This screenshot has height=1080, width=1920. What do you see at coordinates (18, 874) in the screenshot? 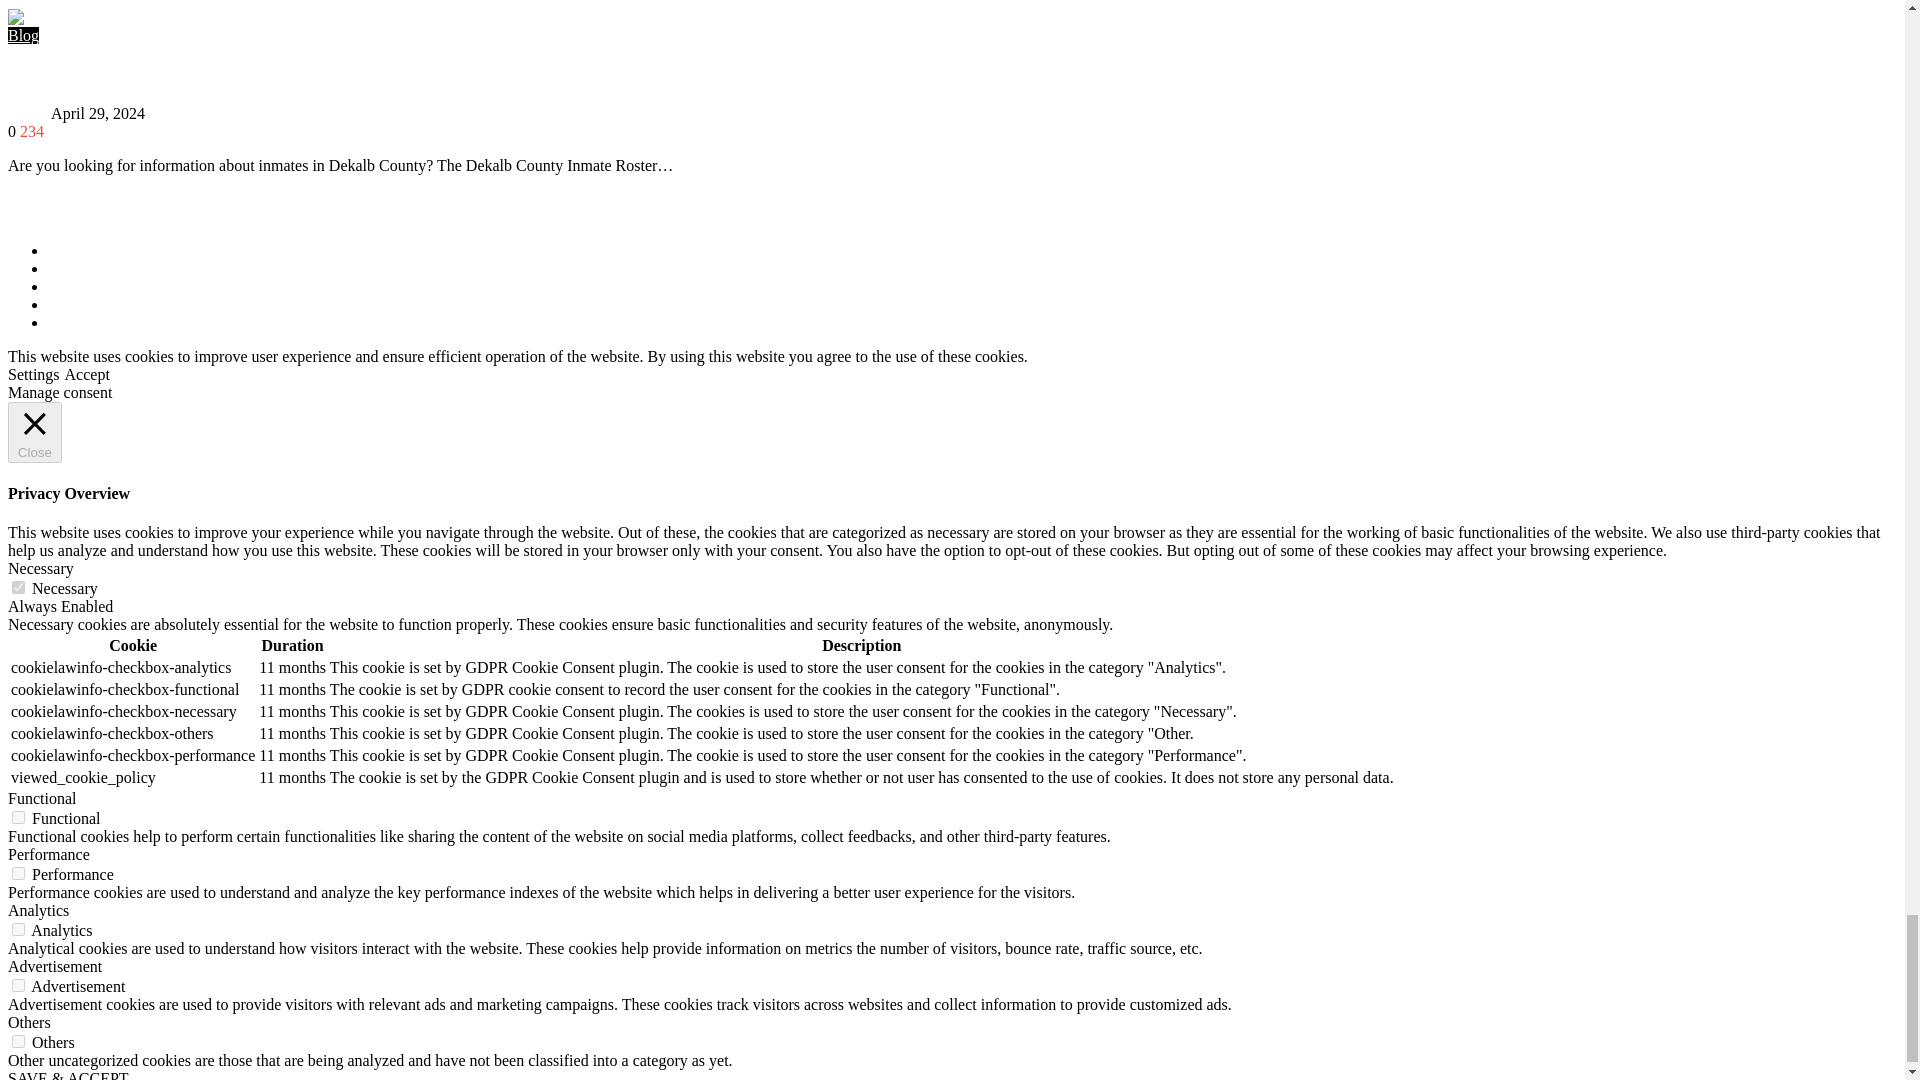
I see `on` at bounding box center [18, 874].